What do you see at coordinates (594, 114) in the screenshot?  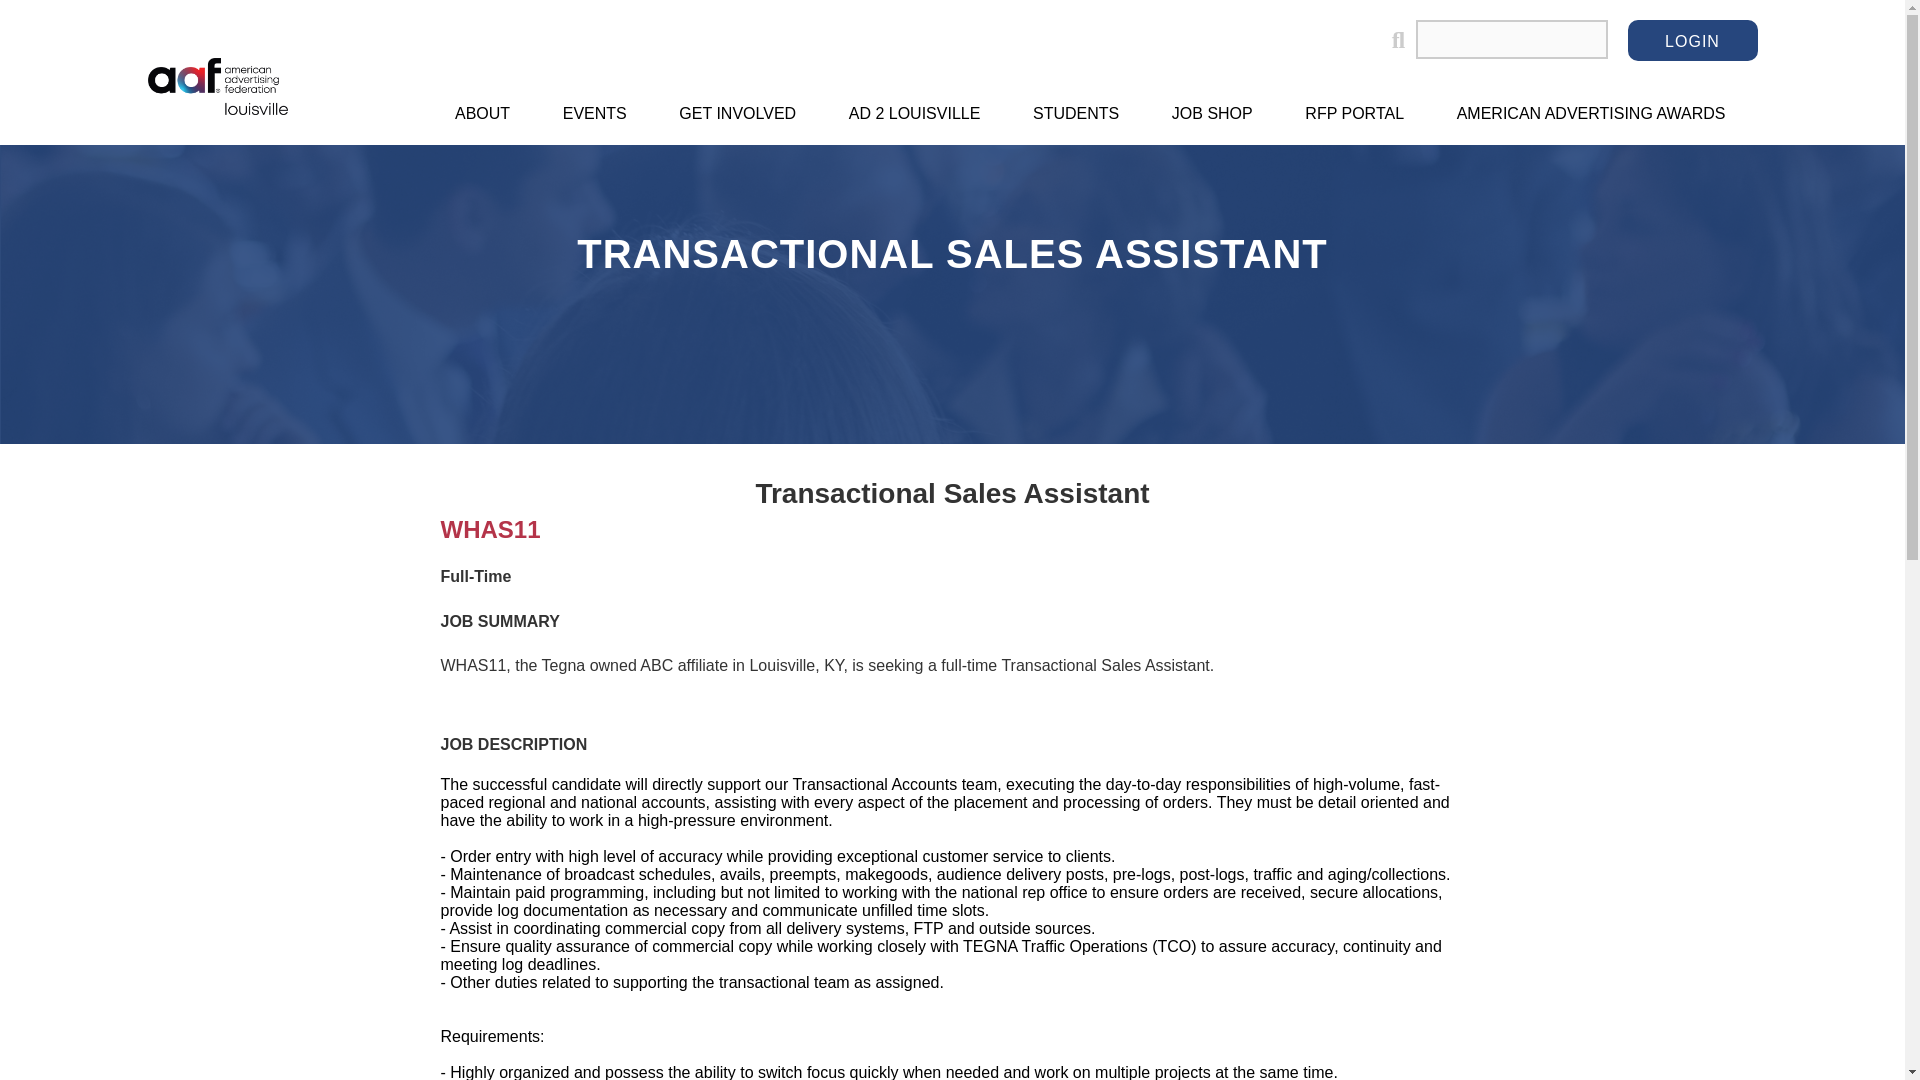 I see `EVENTS` at bounding box center [594, 114].